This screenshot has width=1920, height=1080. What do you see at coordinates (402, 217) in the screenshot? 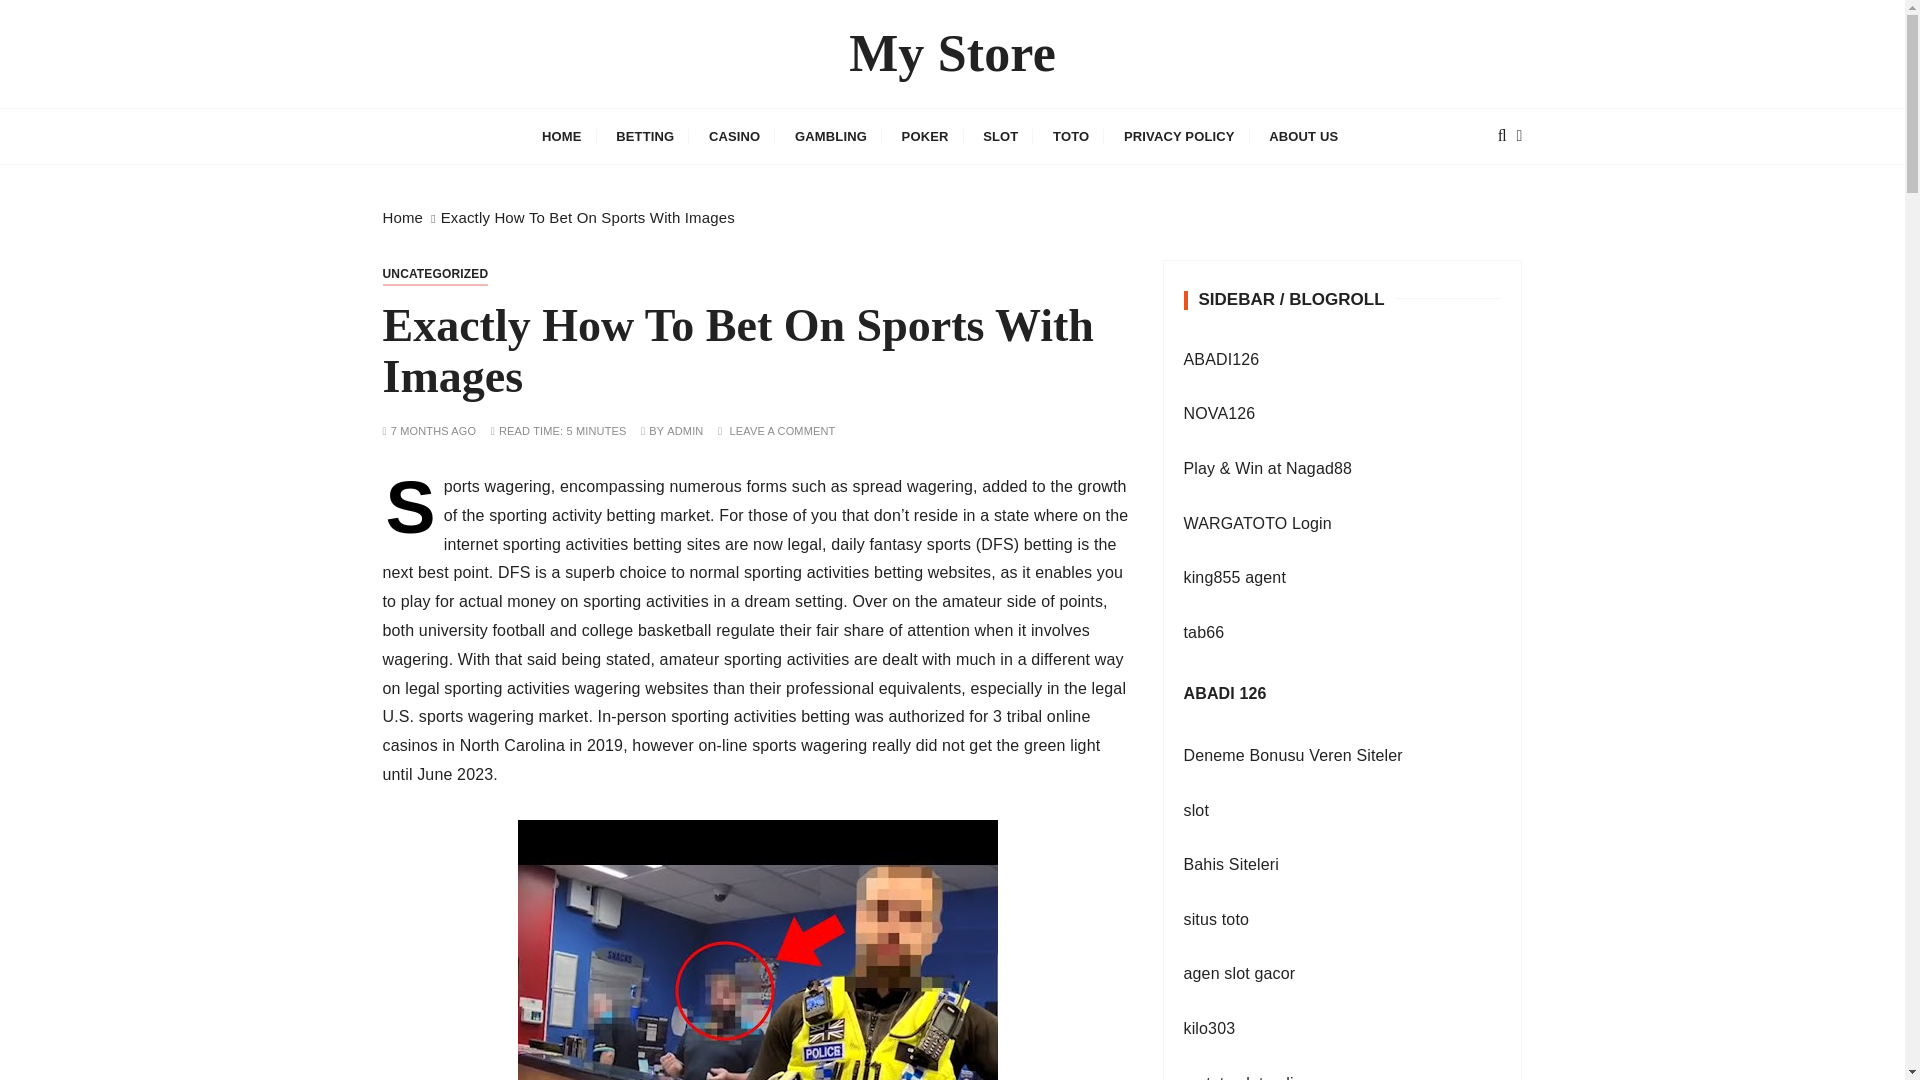
I see `Home` at bounding box center [402, 217].